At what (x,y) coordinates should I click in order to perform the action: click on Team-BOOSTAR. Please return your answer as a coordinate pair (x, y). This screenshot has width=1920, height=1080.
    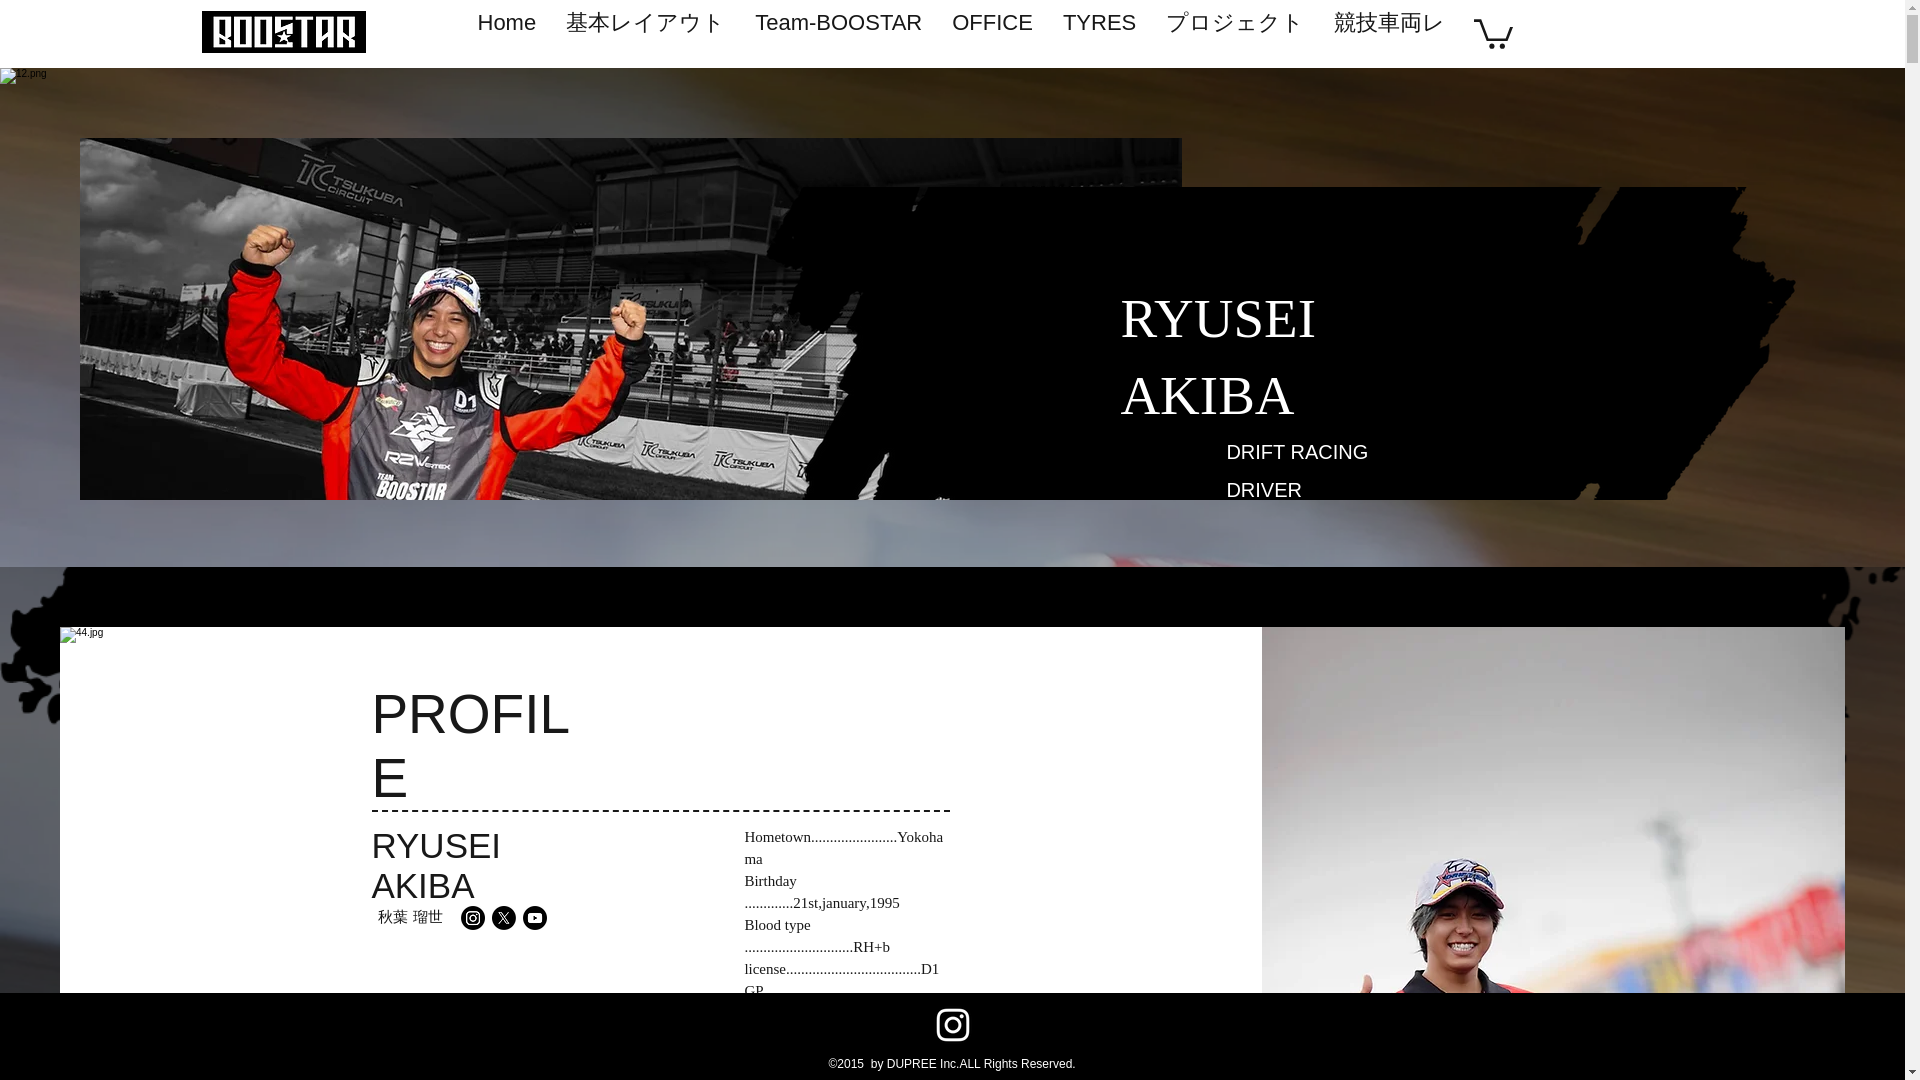
    Looking at the image, I should click on (838, 32).